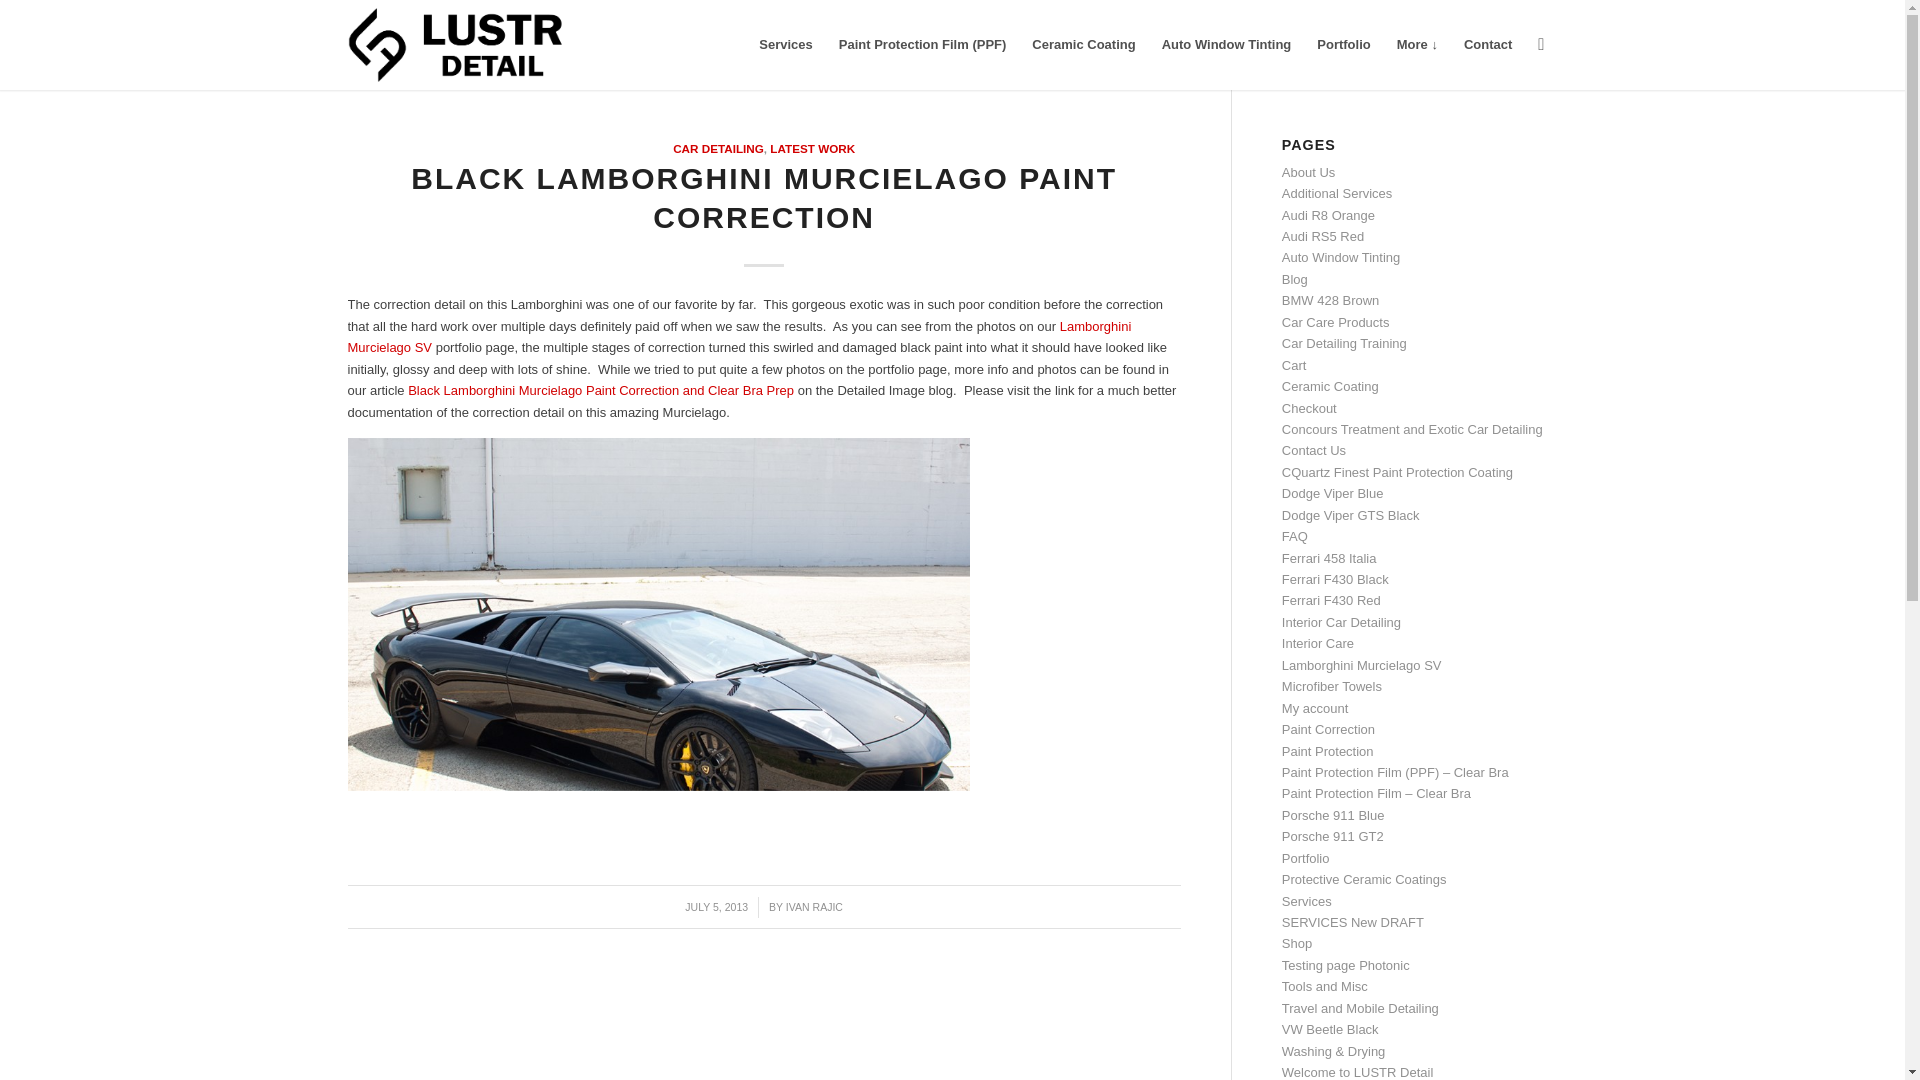 This screenshot has height=1080, width=1920. What do you see at coordinates (1336, 322) in the screenshot?
I see `Car Care Products` at bounding box center [1336, 322].